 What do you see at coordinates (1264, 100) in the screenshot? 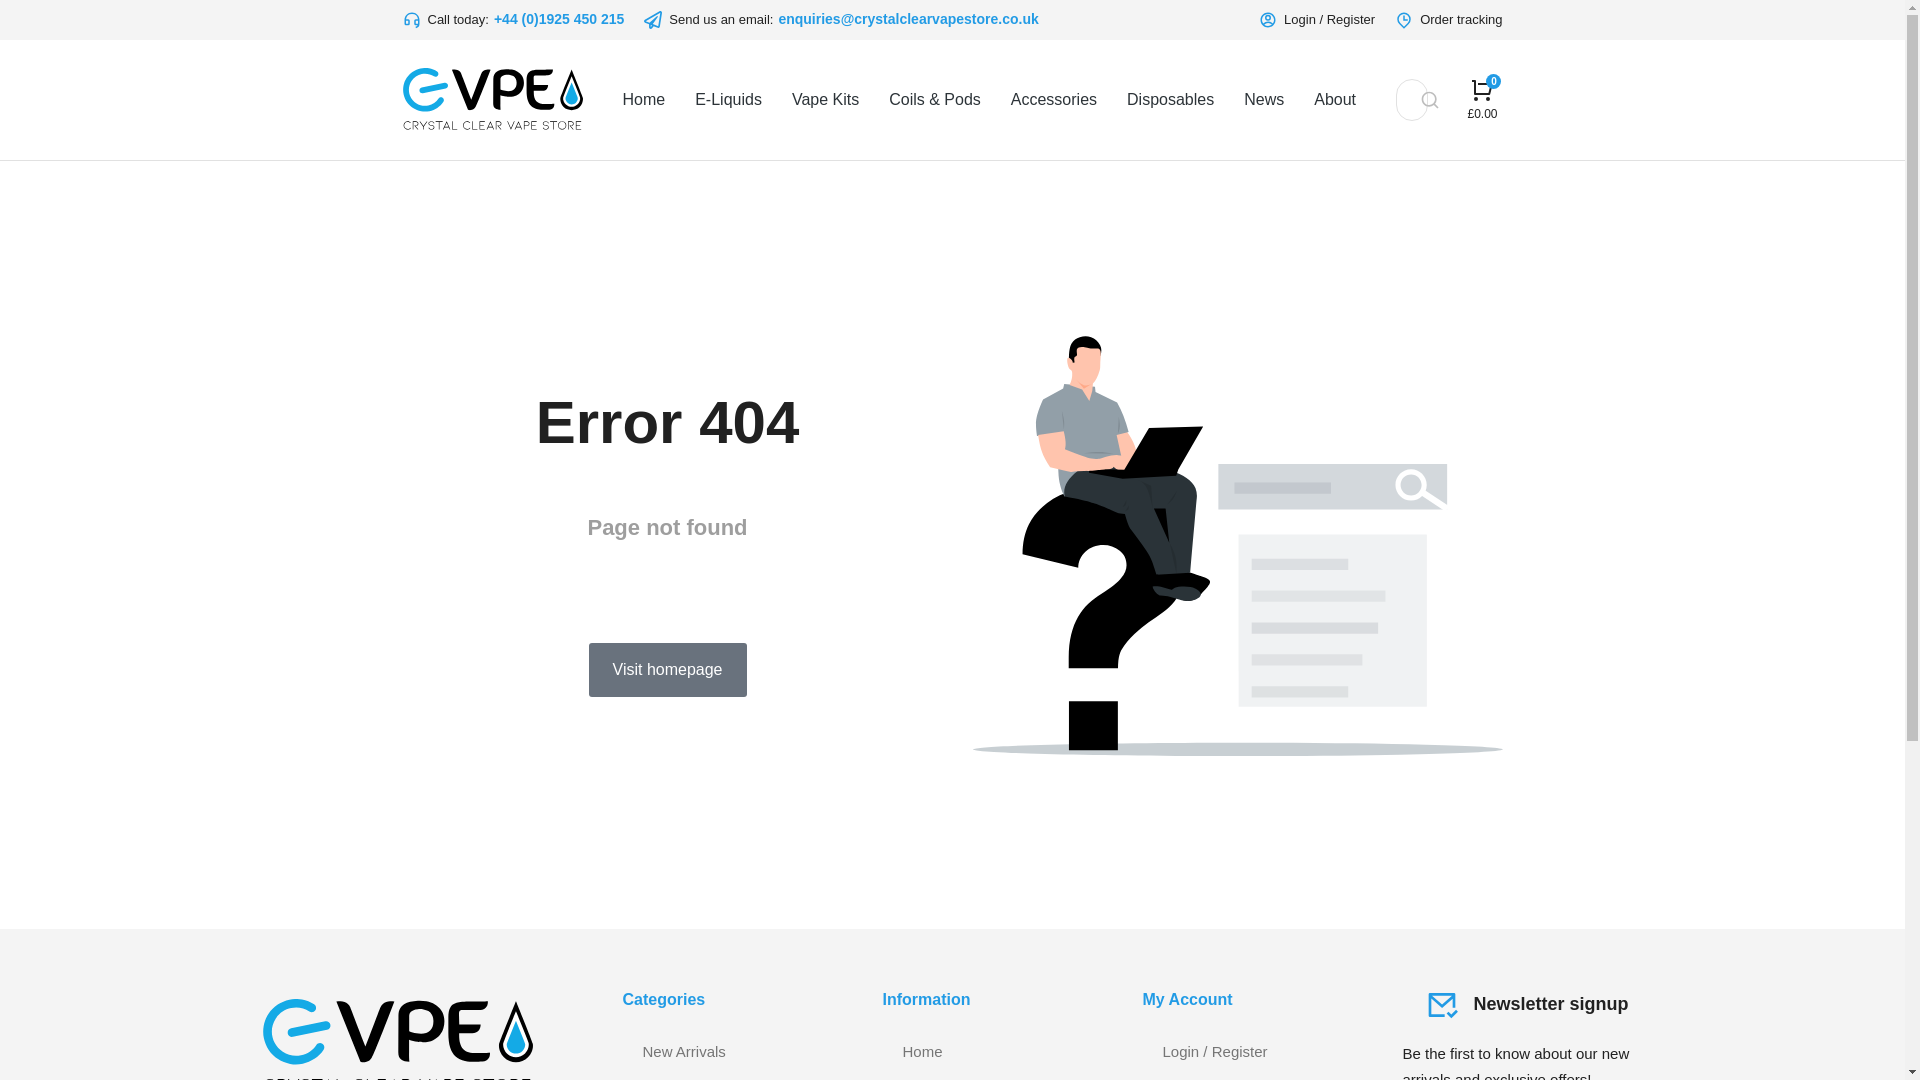
I see `News` at bounding box center [1264, 100].